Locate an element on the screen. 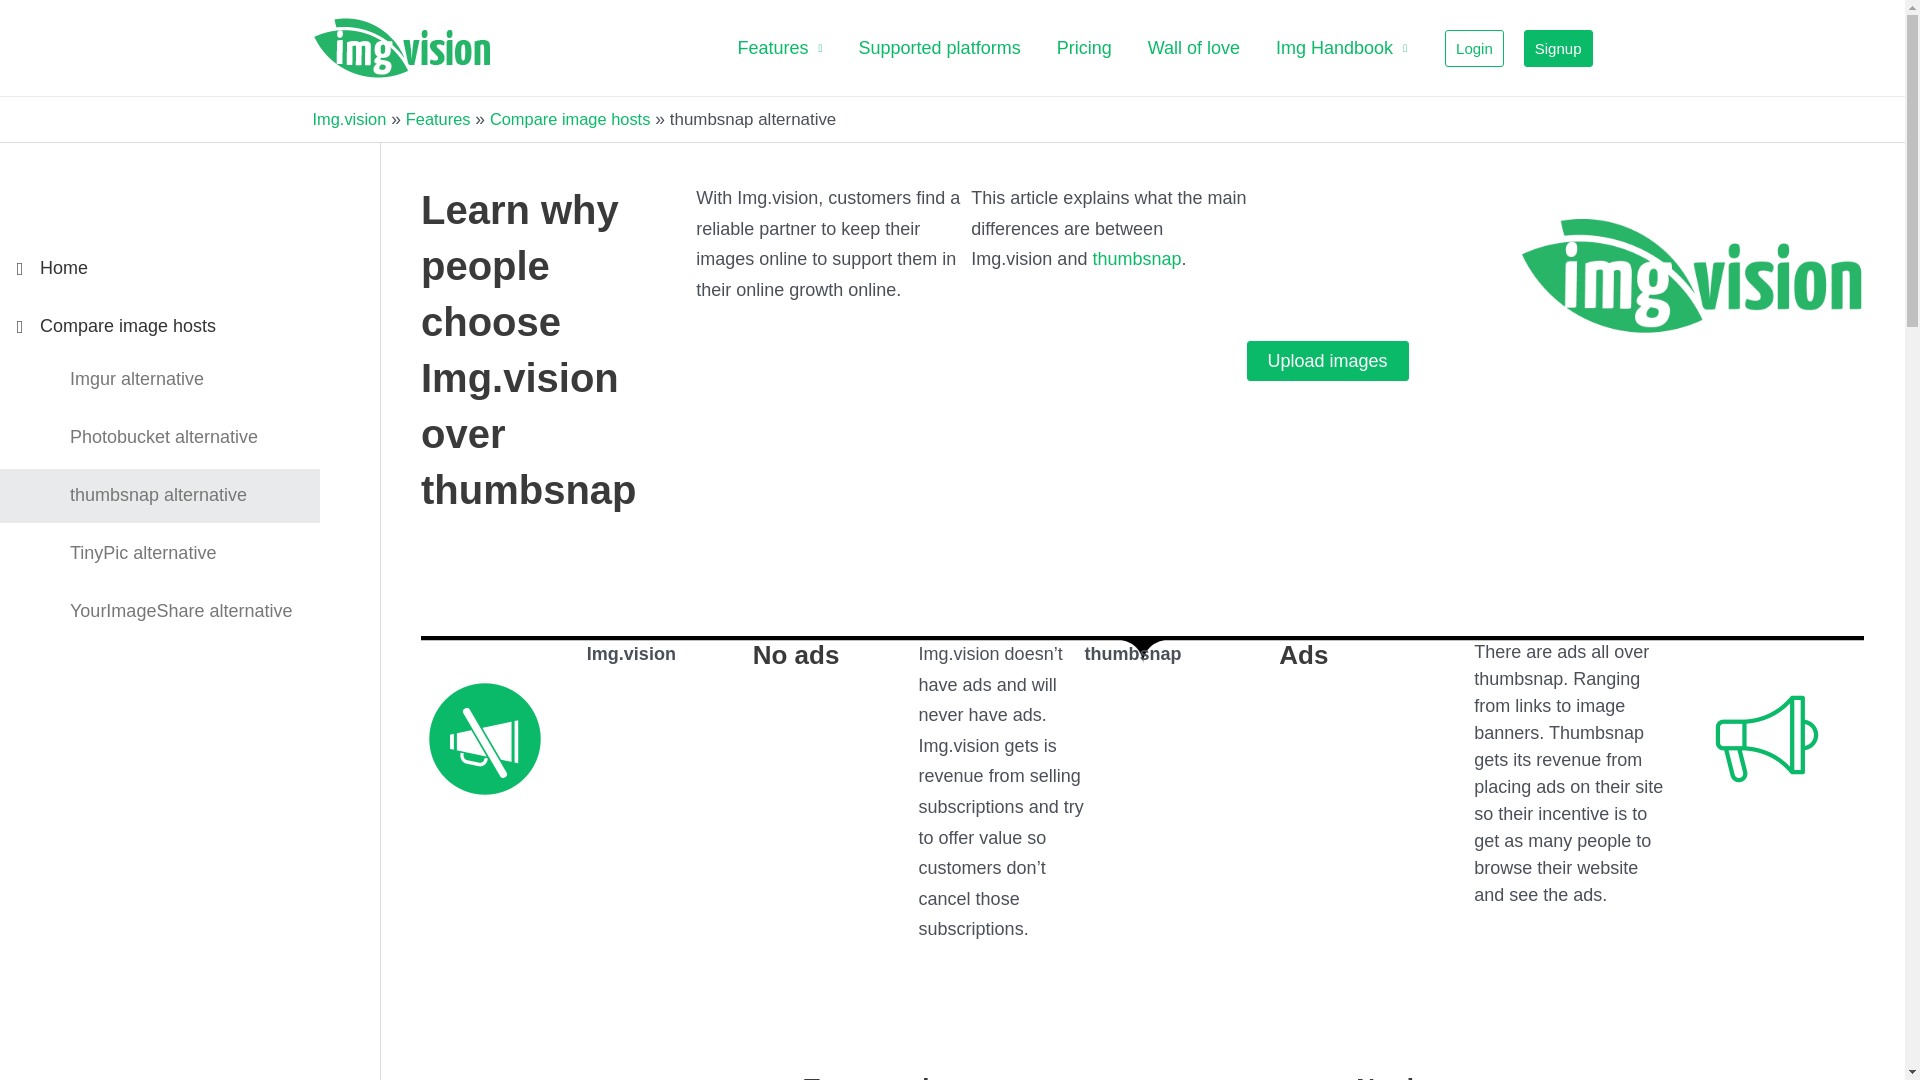 The image size is (1920, 1080). Signup is located at coordinates (1558, 48).